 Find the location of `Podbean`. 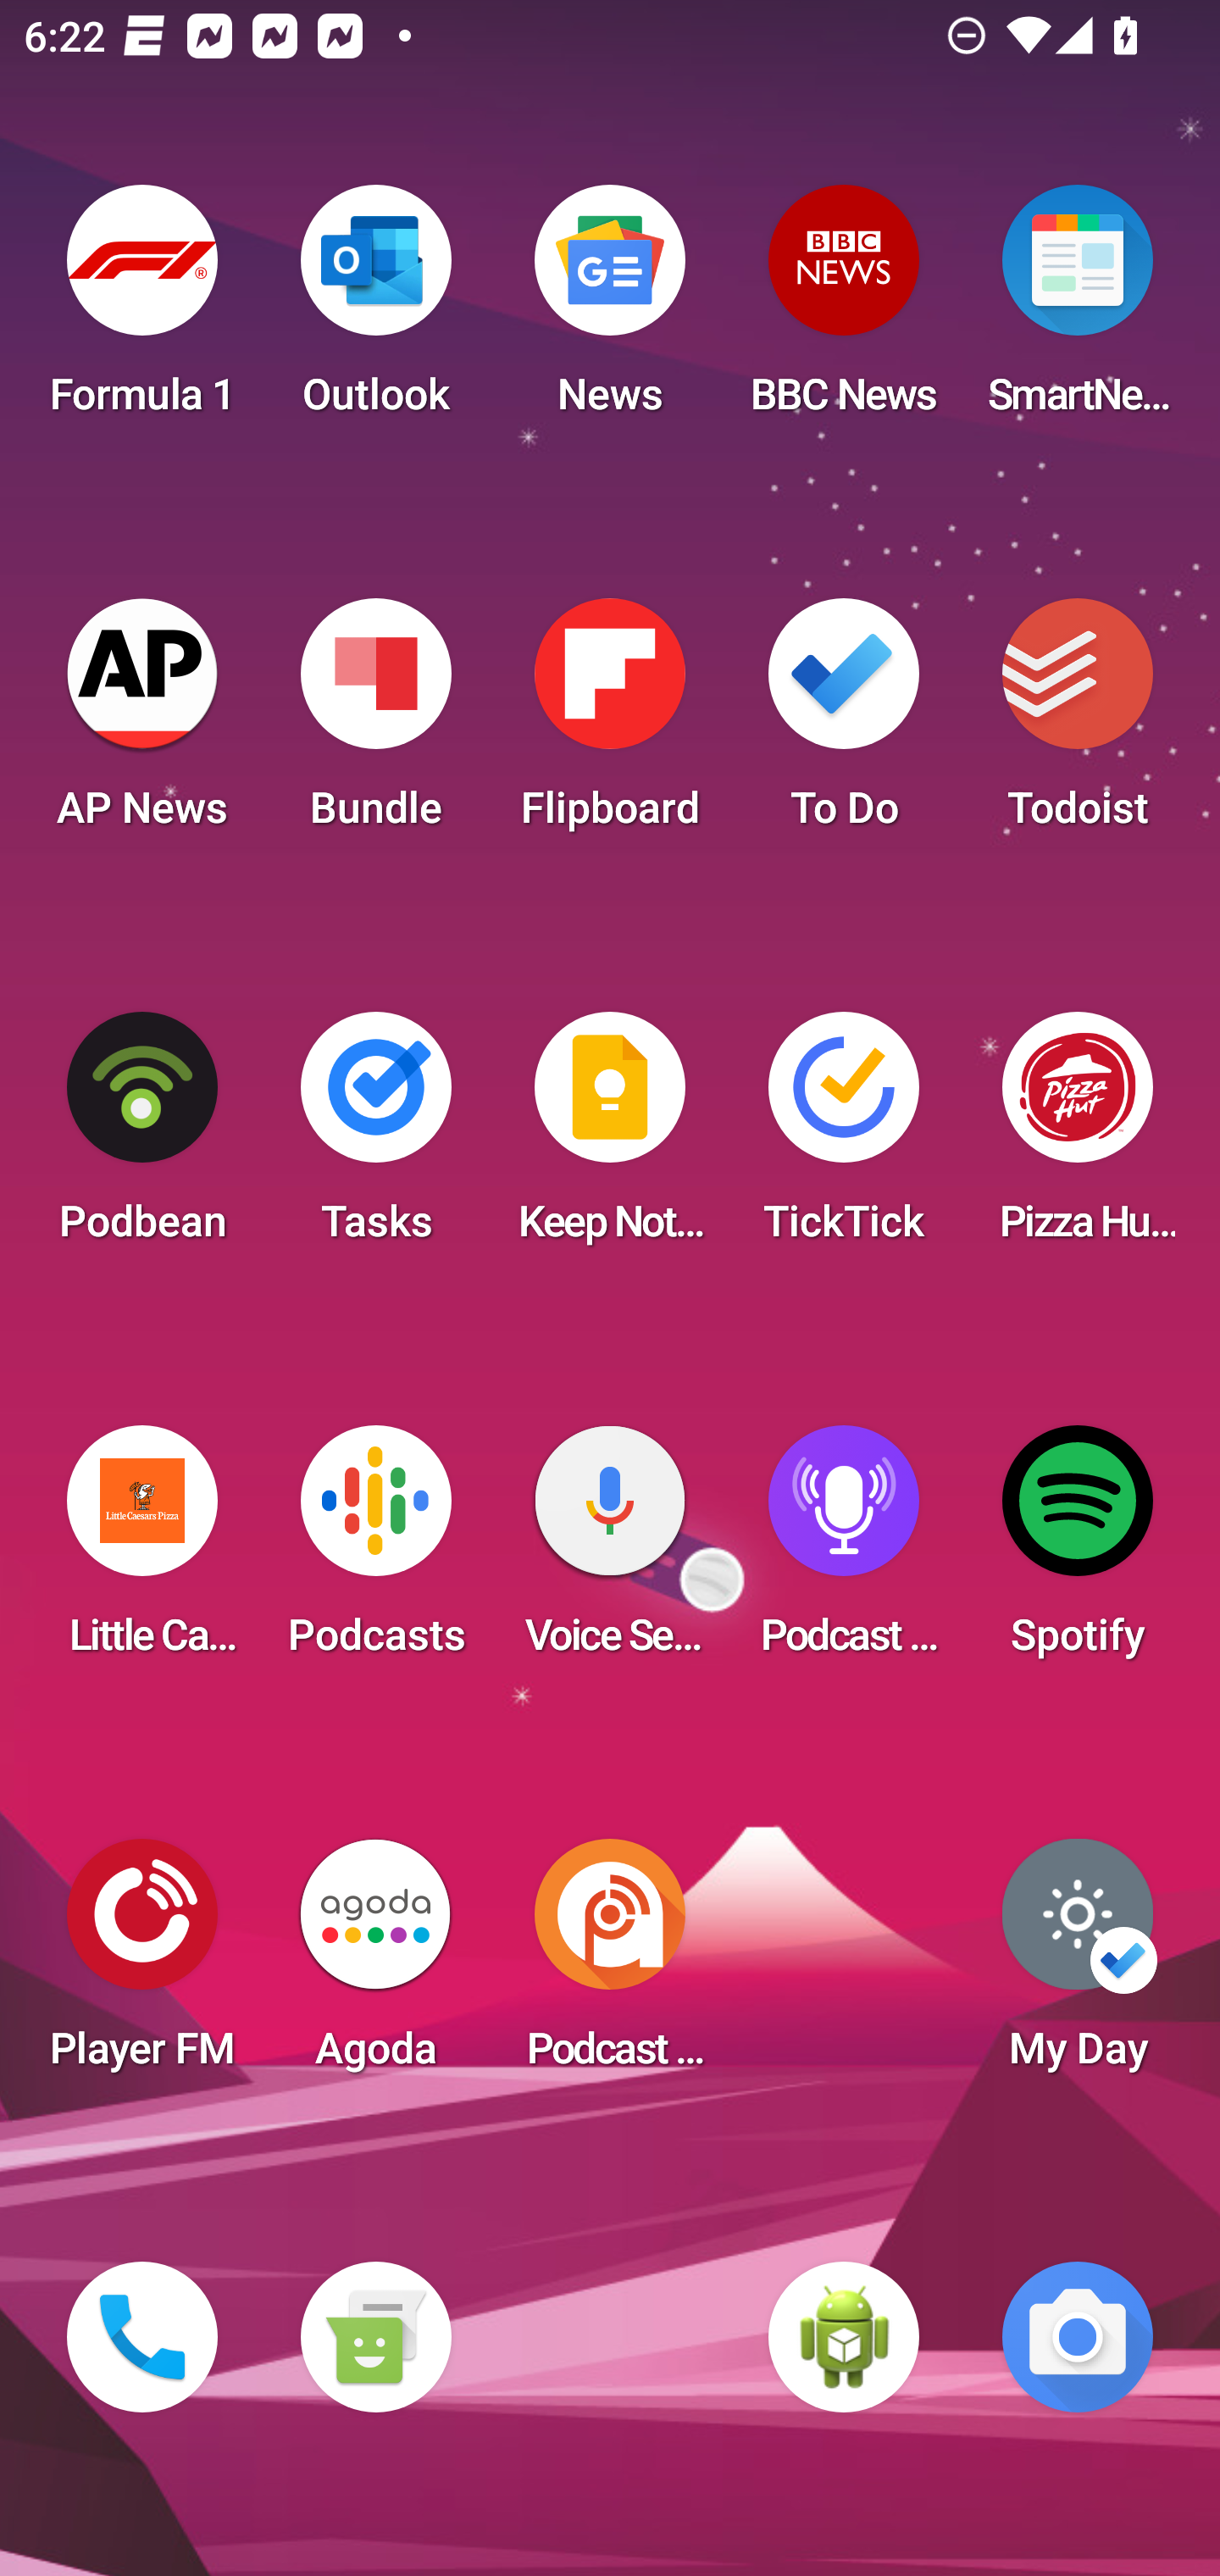

Podbean is located at coordinates (142, 1137).